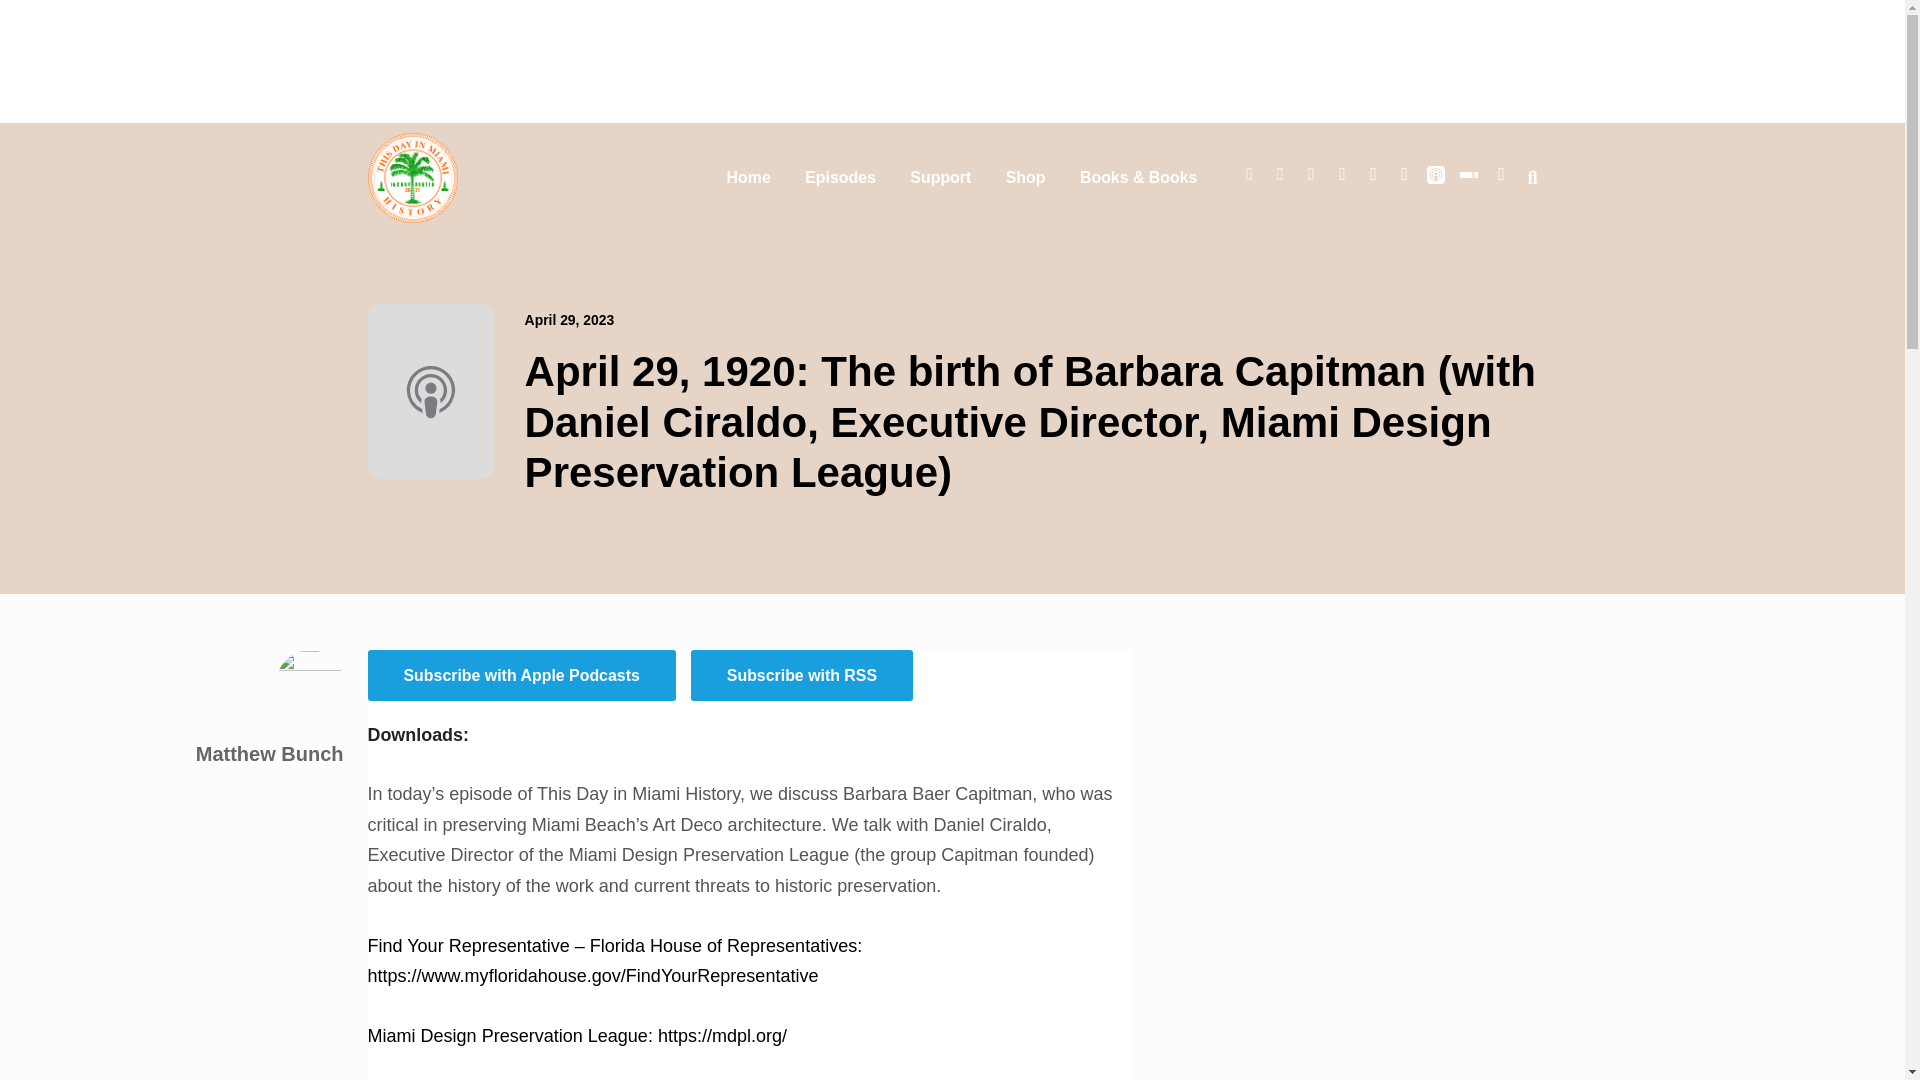 This screenshot has width=1920, height=1080. What do you see at coordinates (522, 675) in the screenshot?
I see `Subscribe with Apple Podcasts` at bounding box center [522, 675].